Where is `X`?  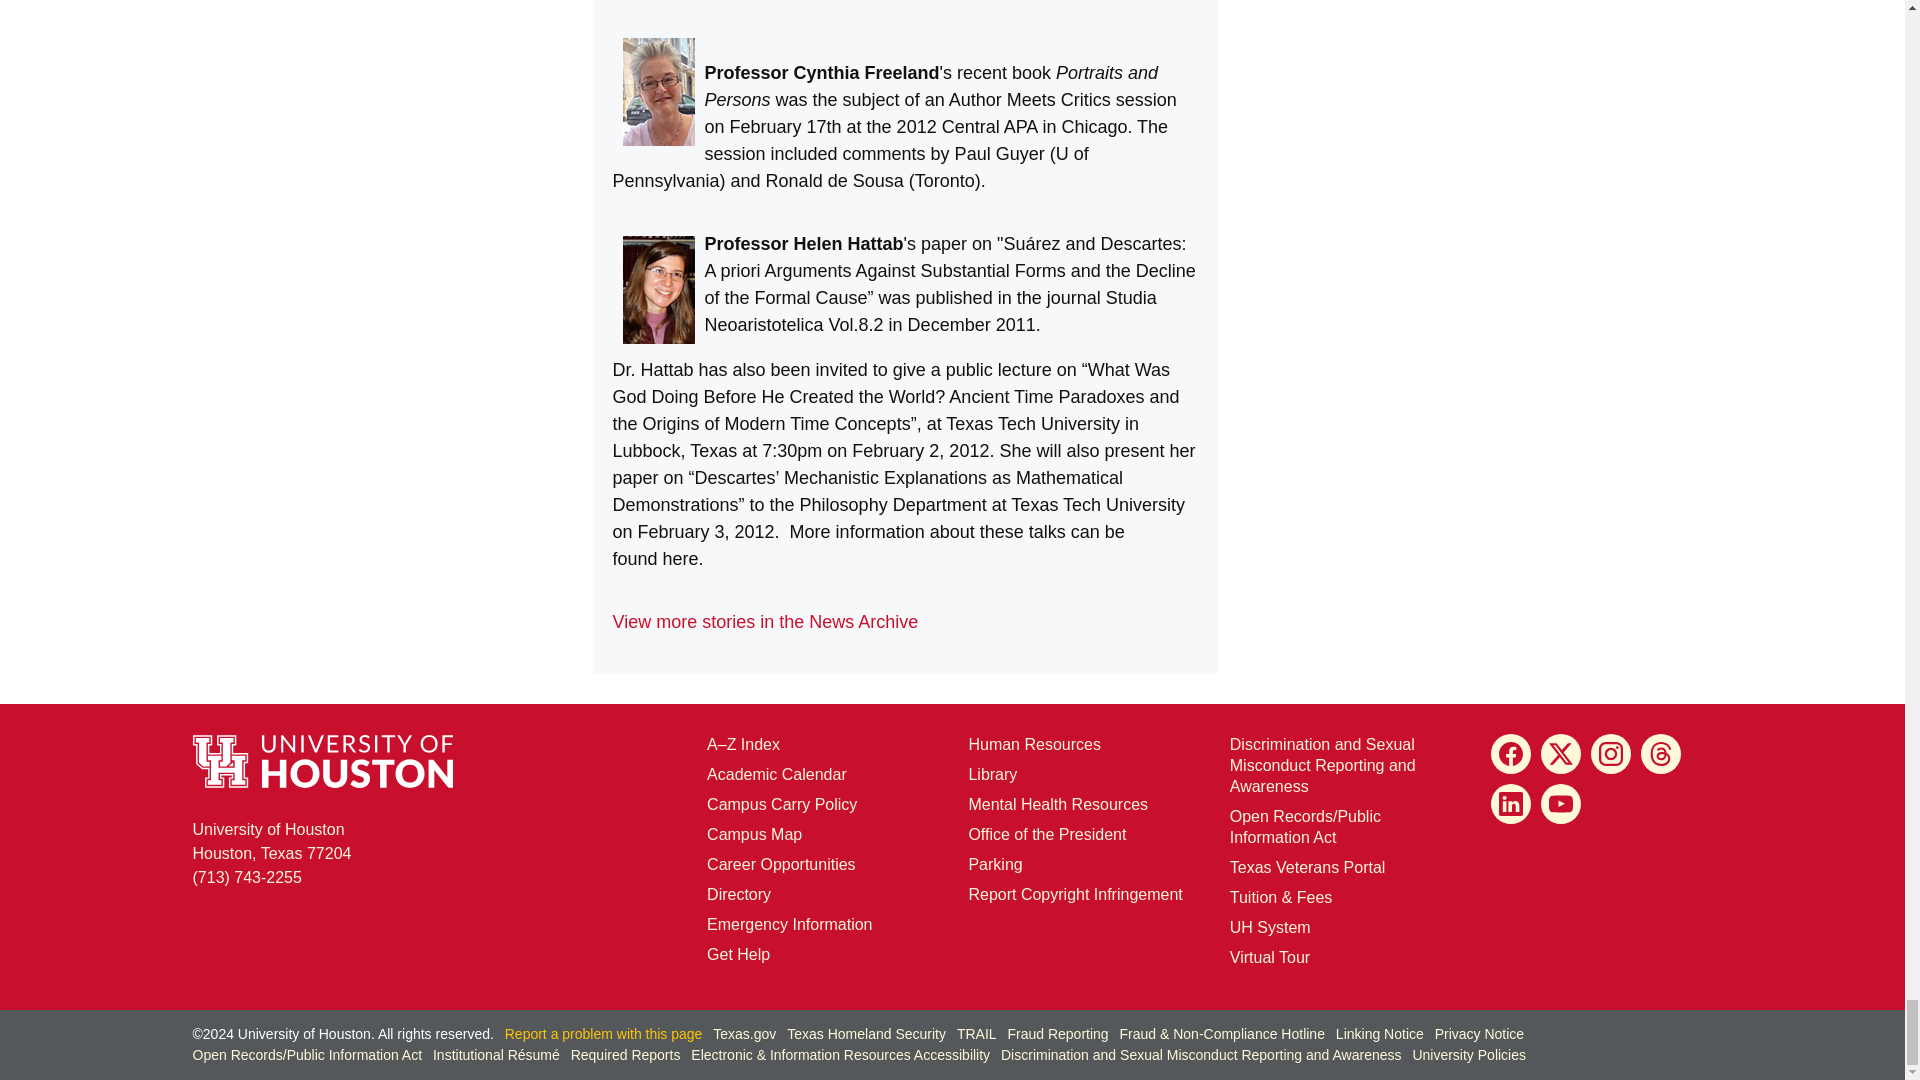
X is located at coordinates (1560, 754).